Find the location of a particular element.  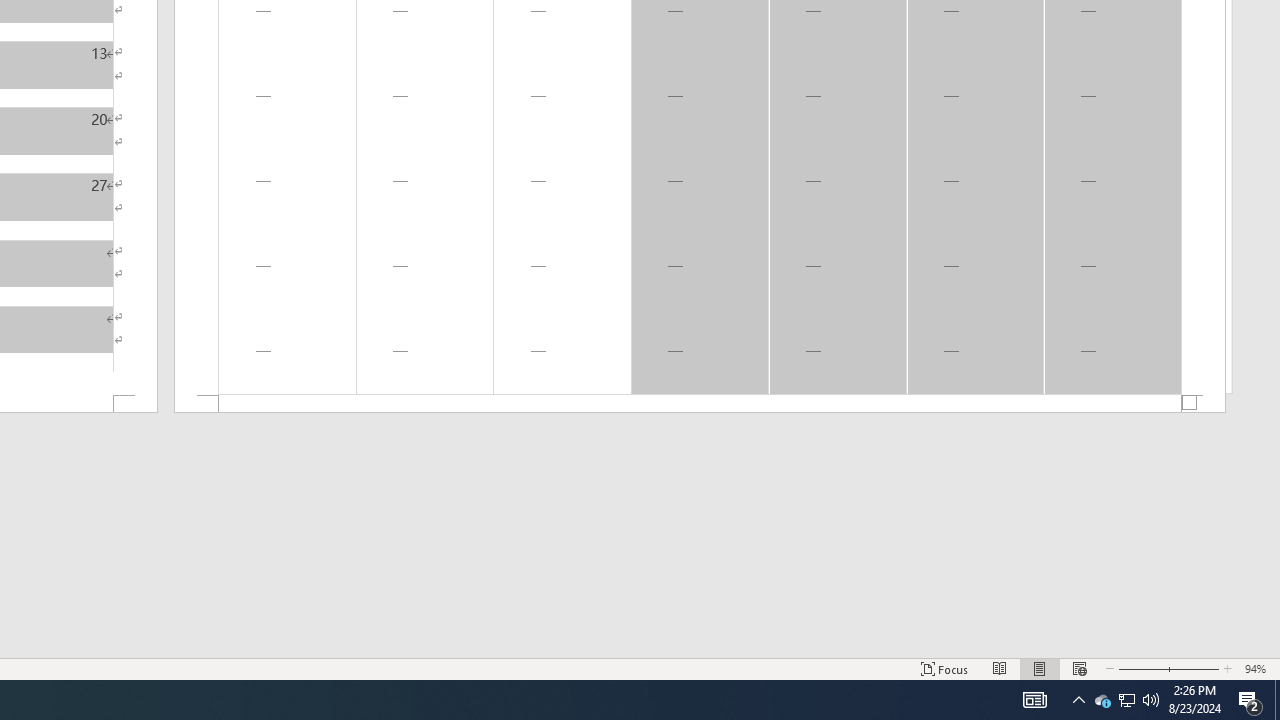

Notification Chevron is located at coordinates (1078, 700).